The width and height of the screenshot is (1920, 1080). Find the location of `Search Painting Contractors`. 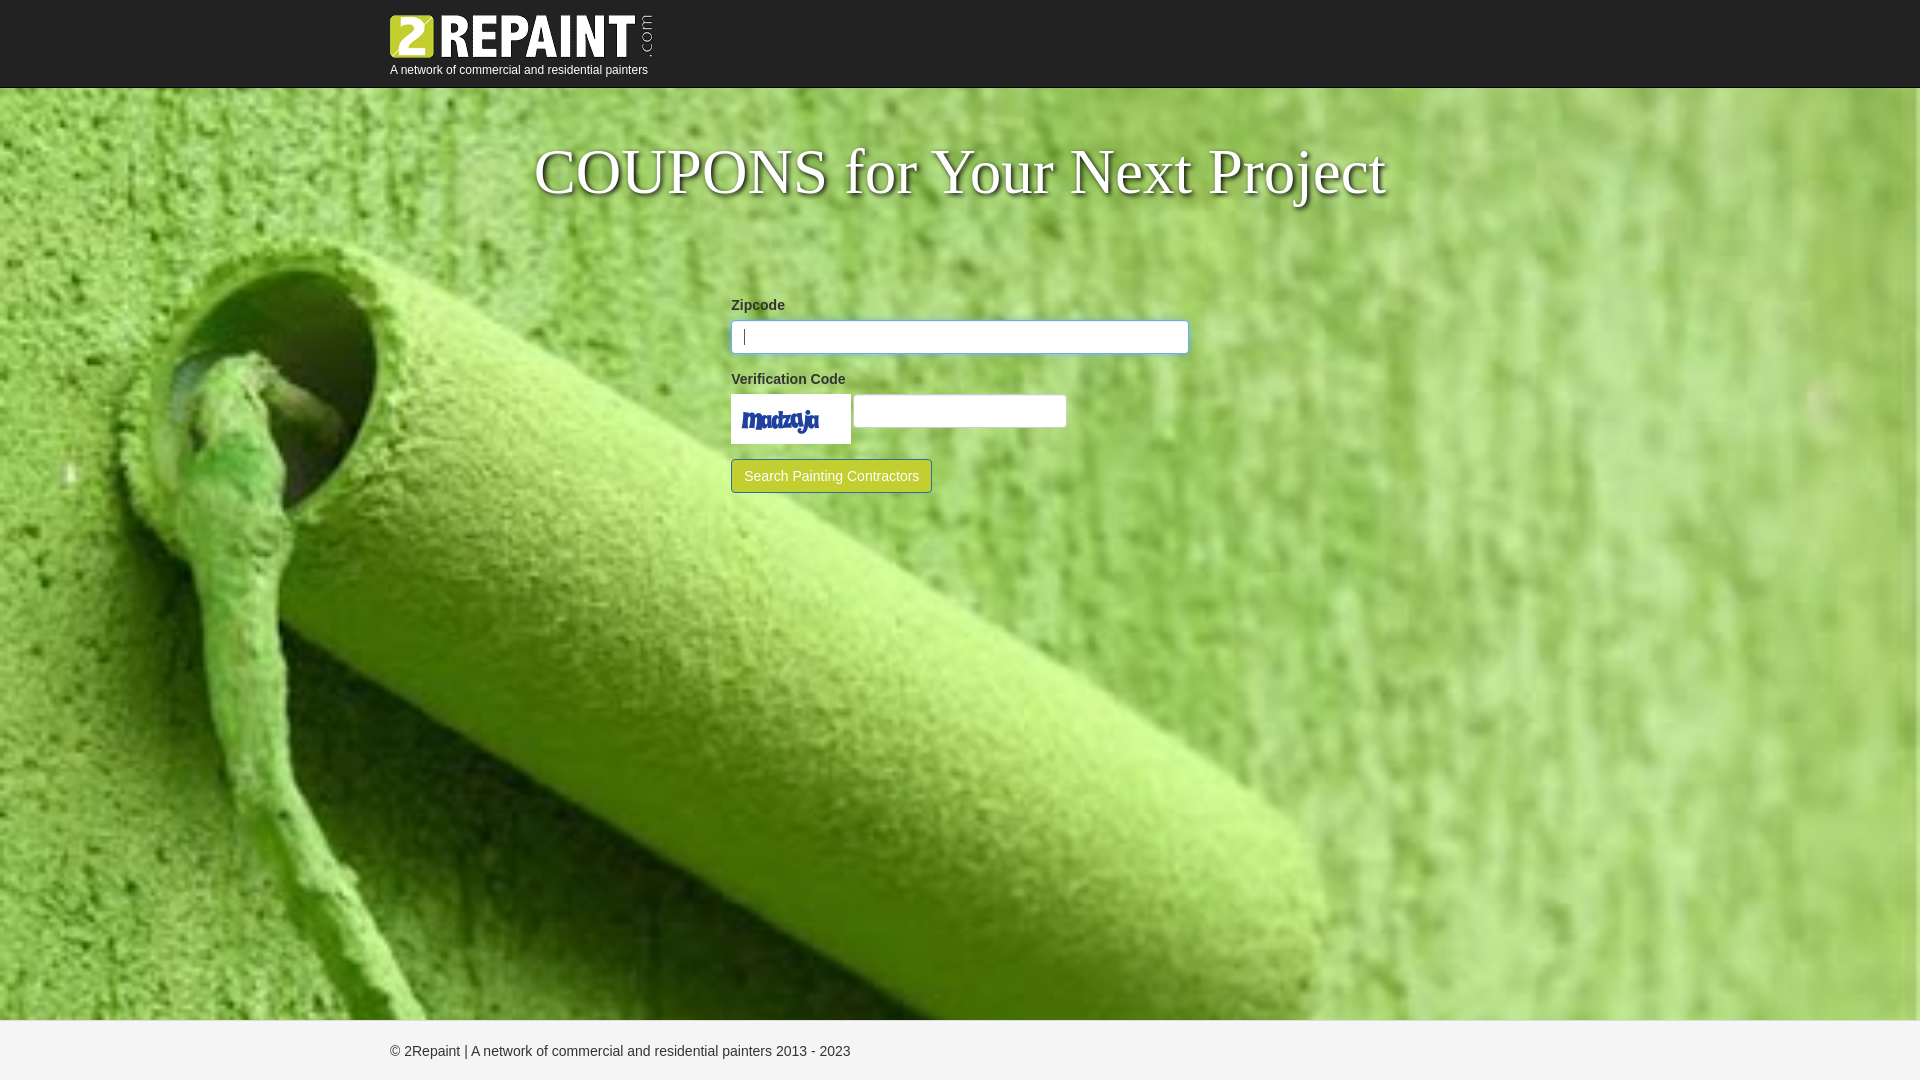

Search Painting Contractors is located at coordinates (832, 476).